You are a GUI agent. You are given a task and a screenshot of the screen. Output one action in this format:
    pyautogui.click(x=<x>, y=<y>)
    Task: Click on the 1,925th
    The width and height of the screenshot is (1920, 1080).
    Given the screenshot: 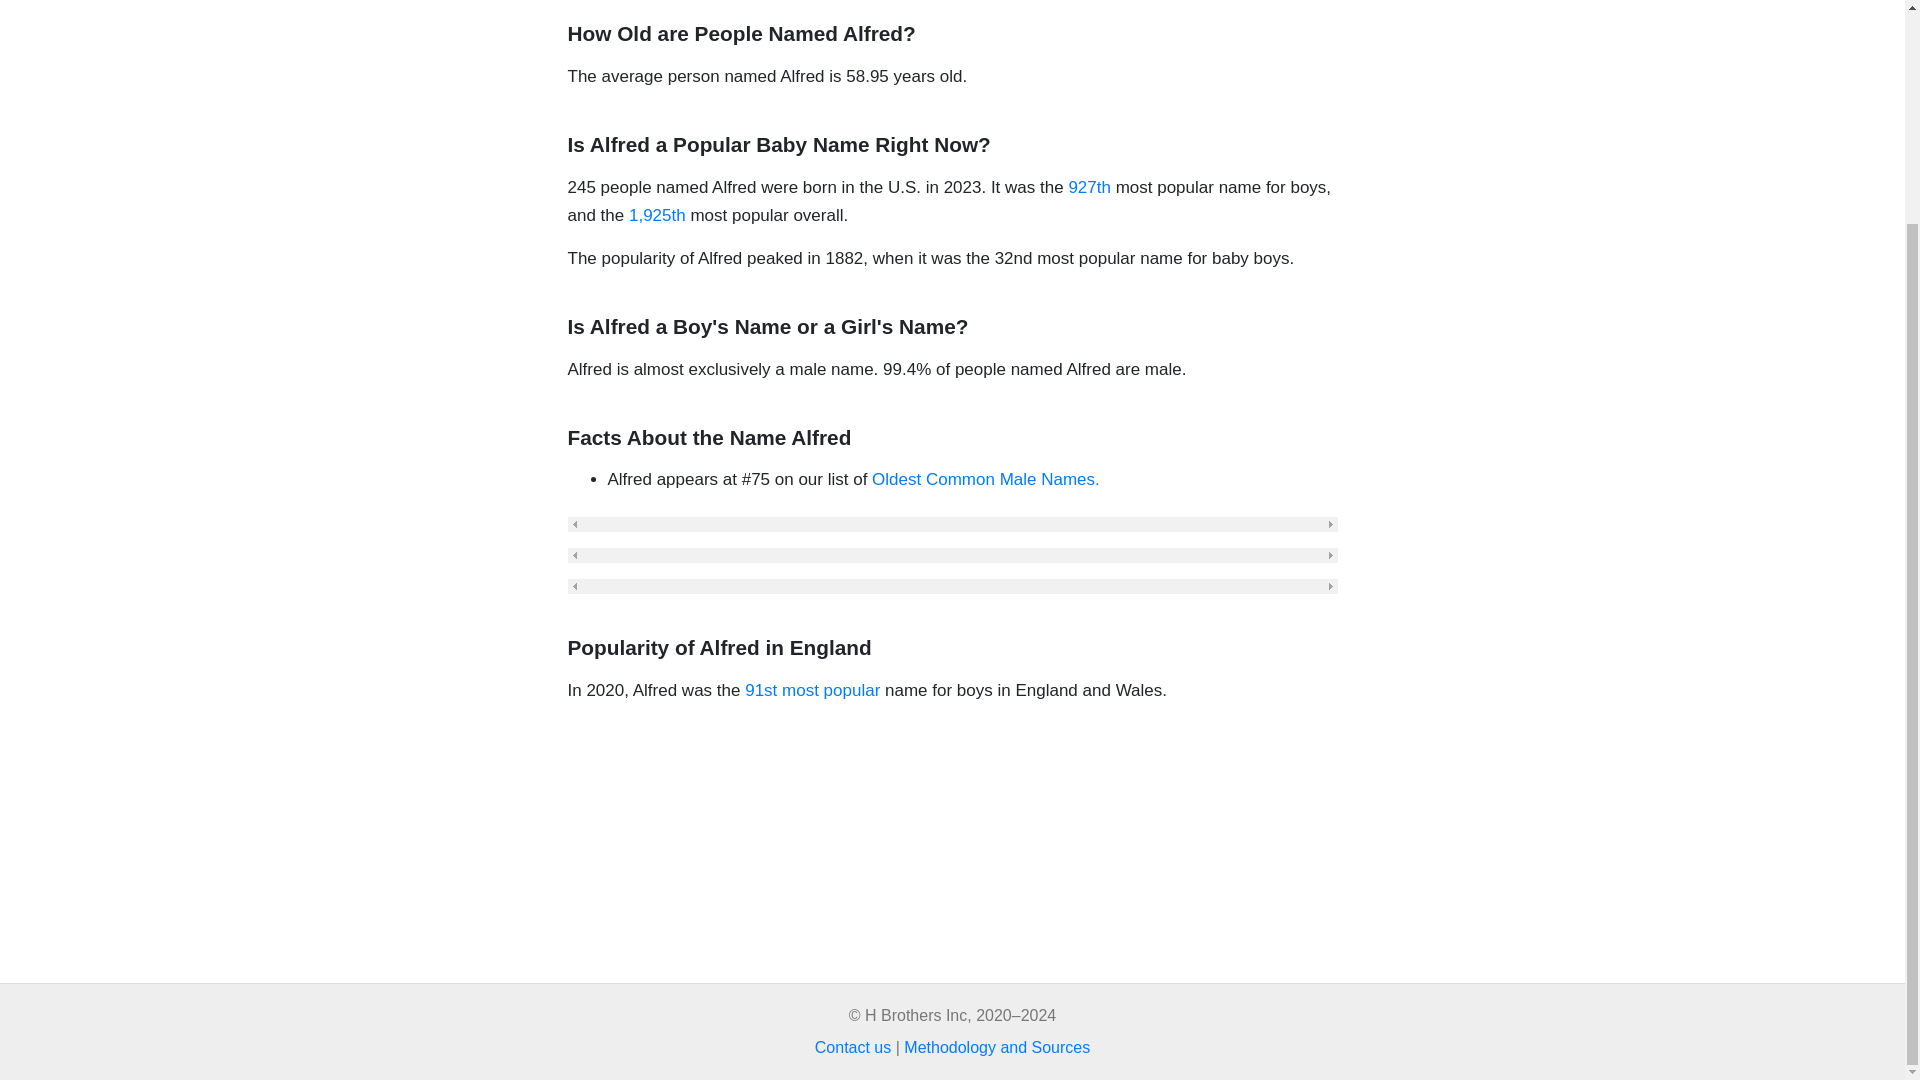 What is the action you would take?
    pyautogui.click(x=657, y=215)
    